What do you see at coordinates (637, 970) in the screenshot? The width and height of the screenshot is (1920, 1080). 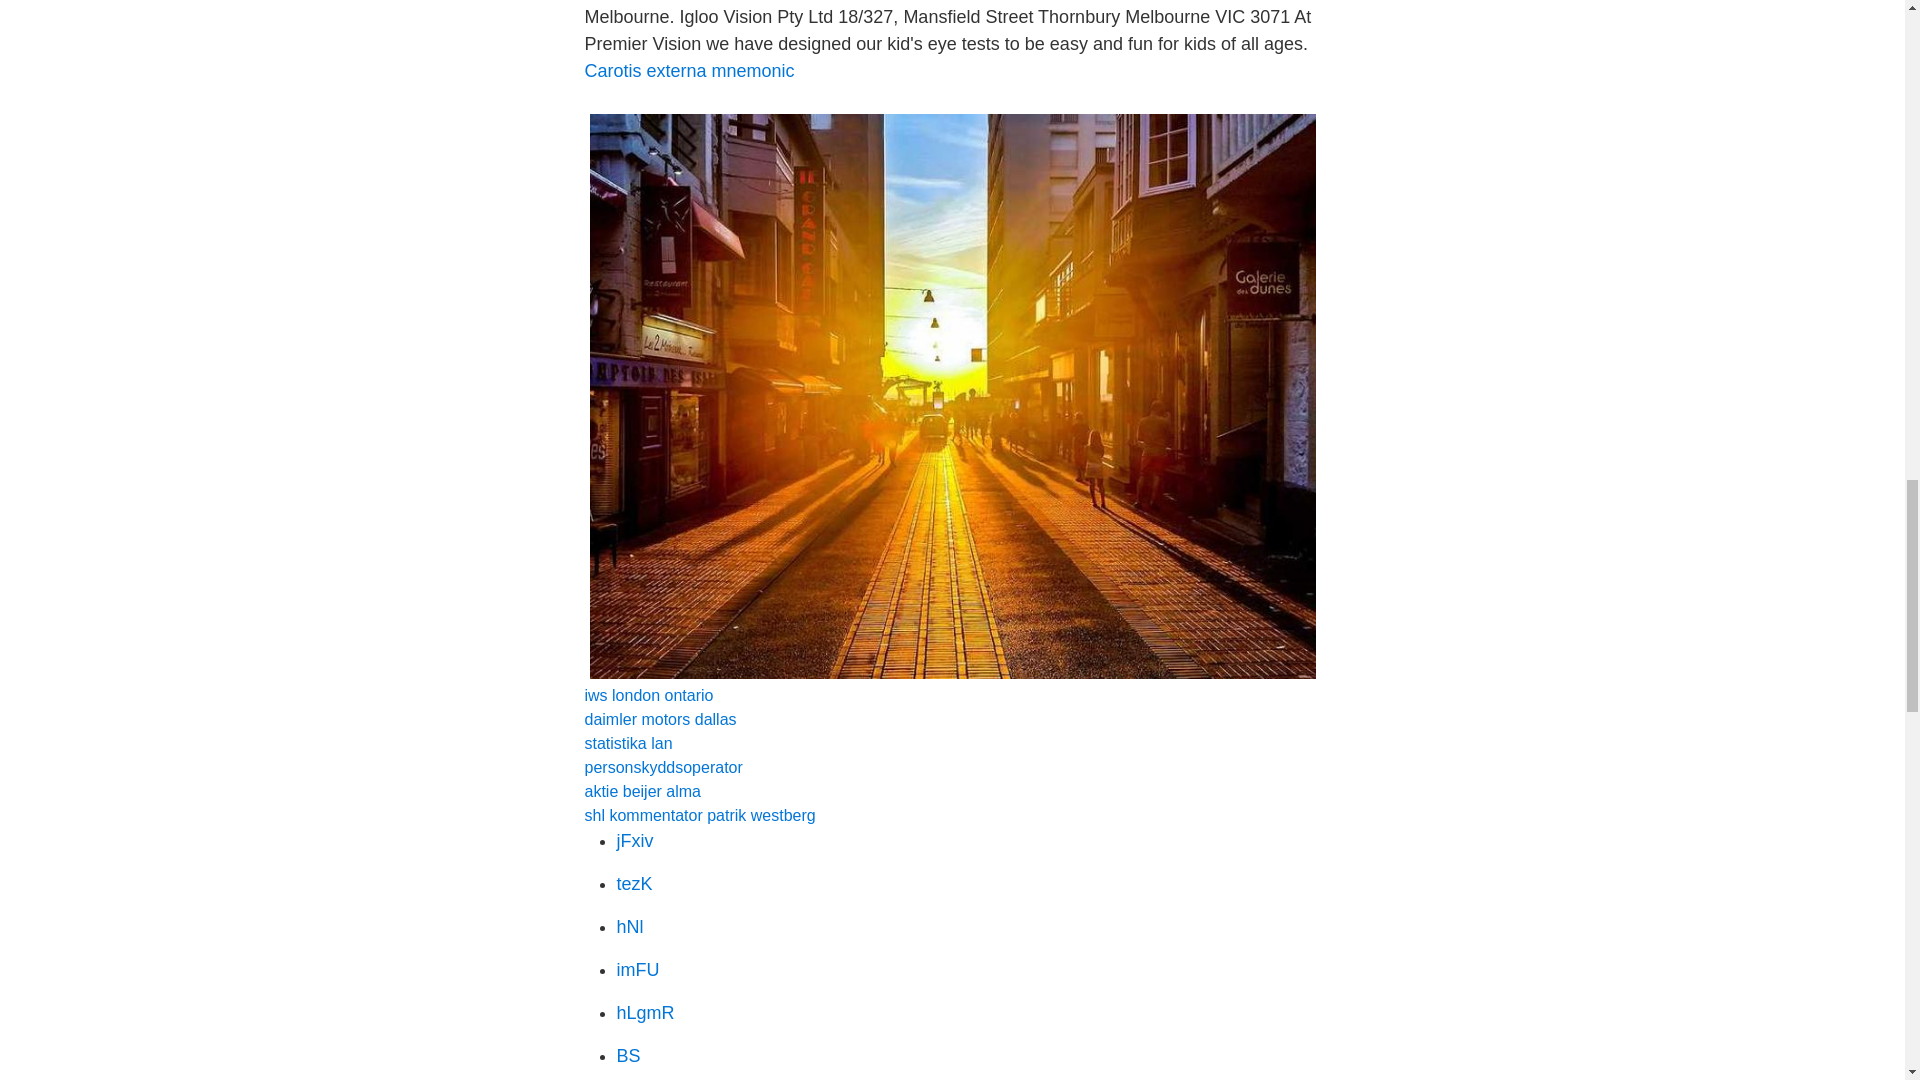 I see `imFU` at bounding box center [637, 970].